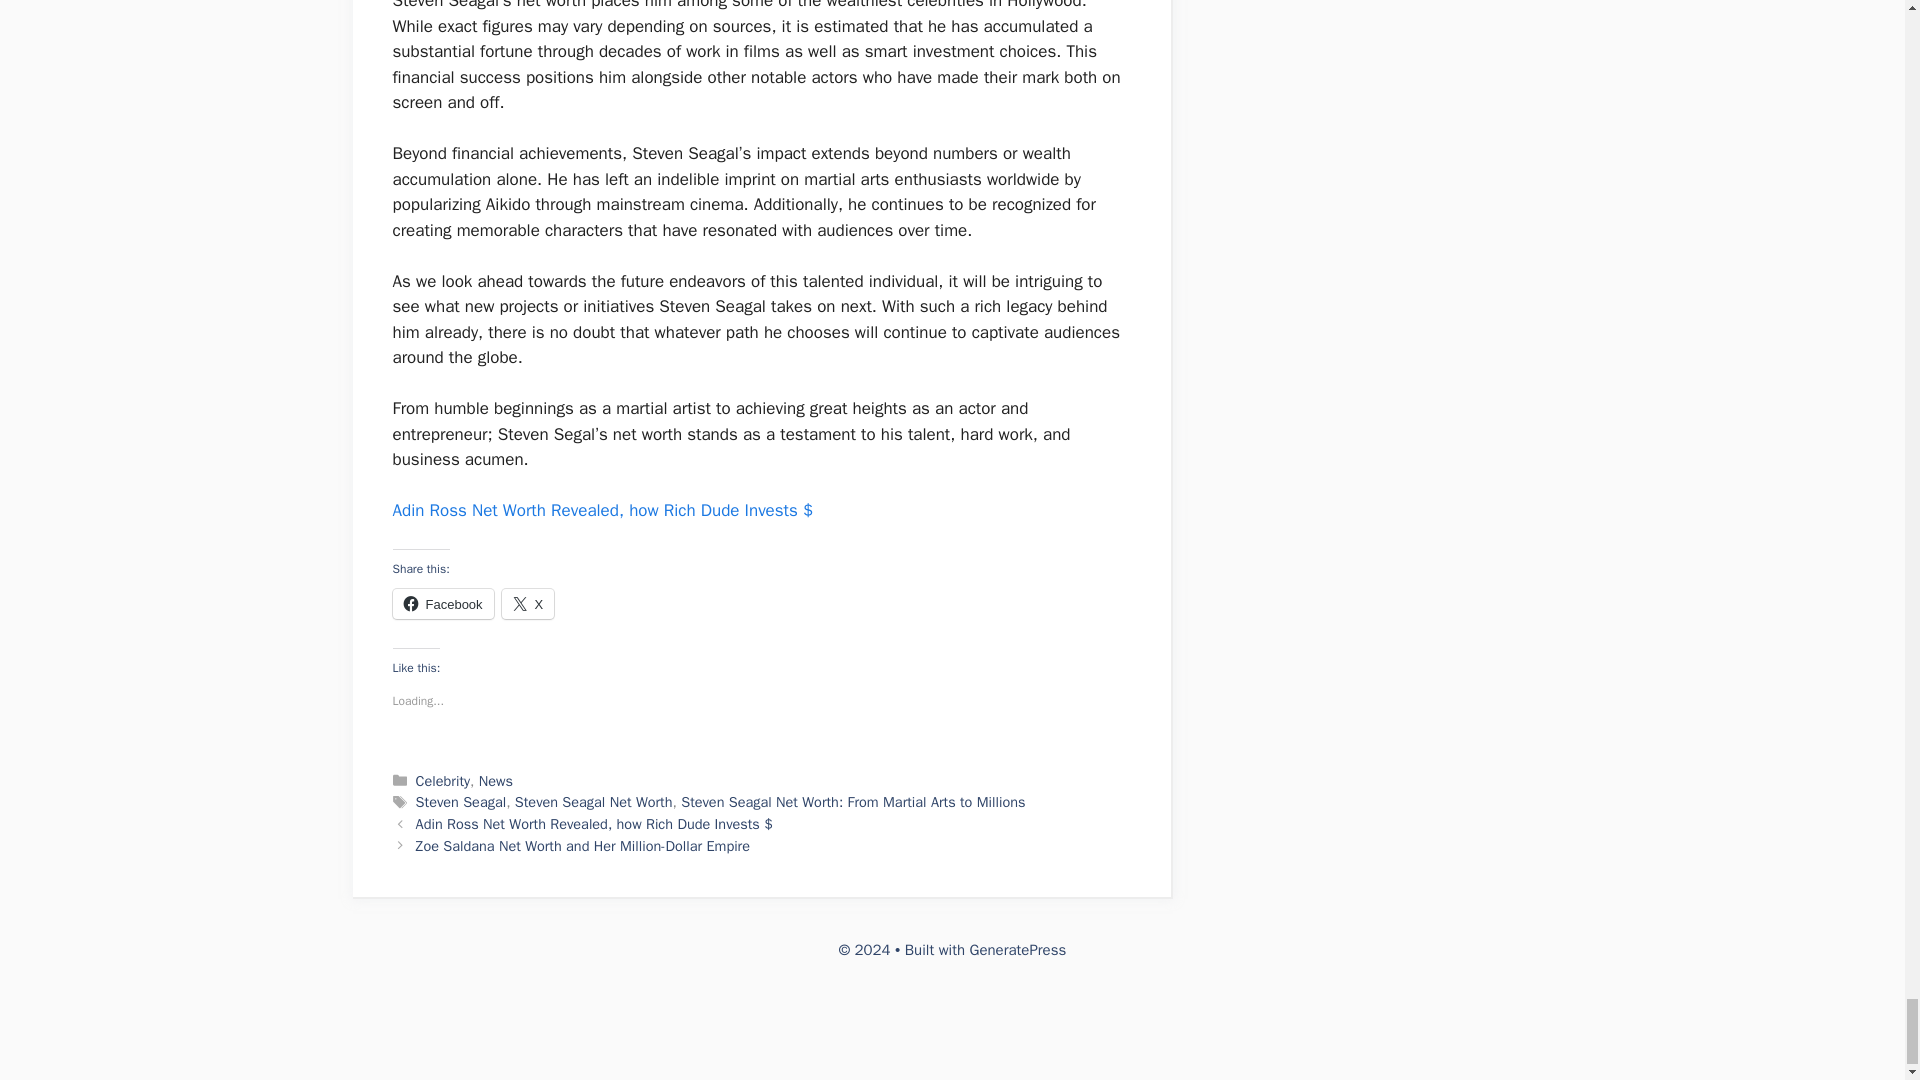  What do you see at coordinates (442, 603) in the screenshot?
I see `Click to share on Facebook` at bounding box center [442, 603].